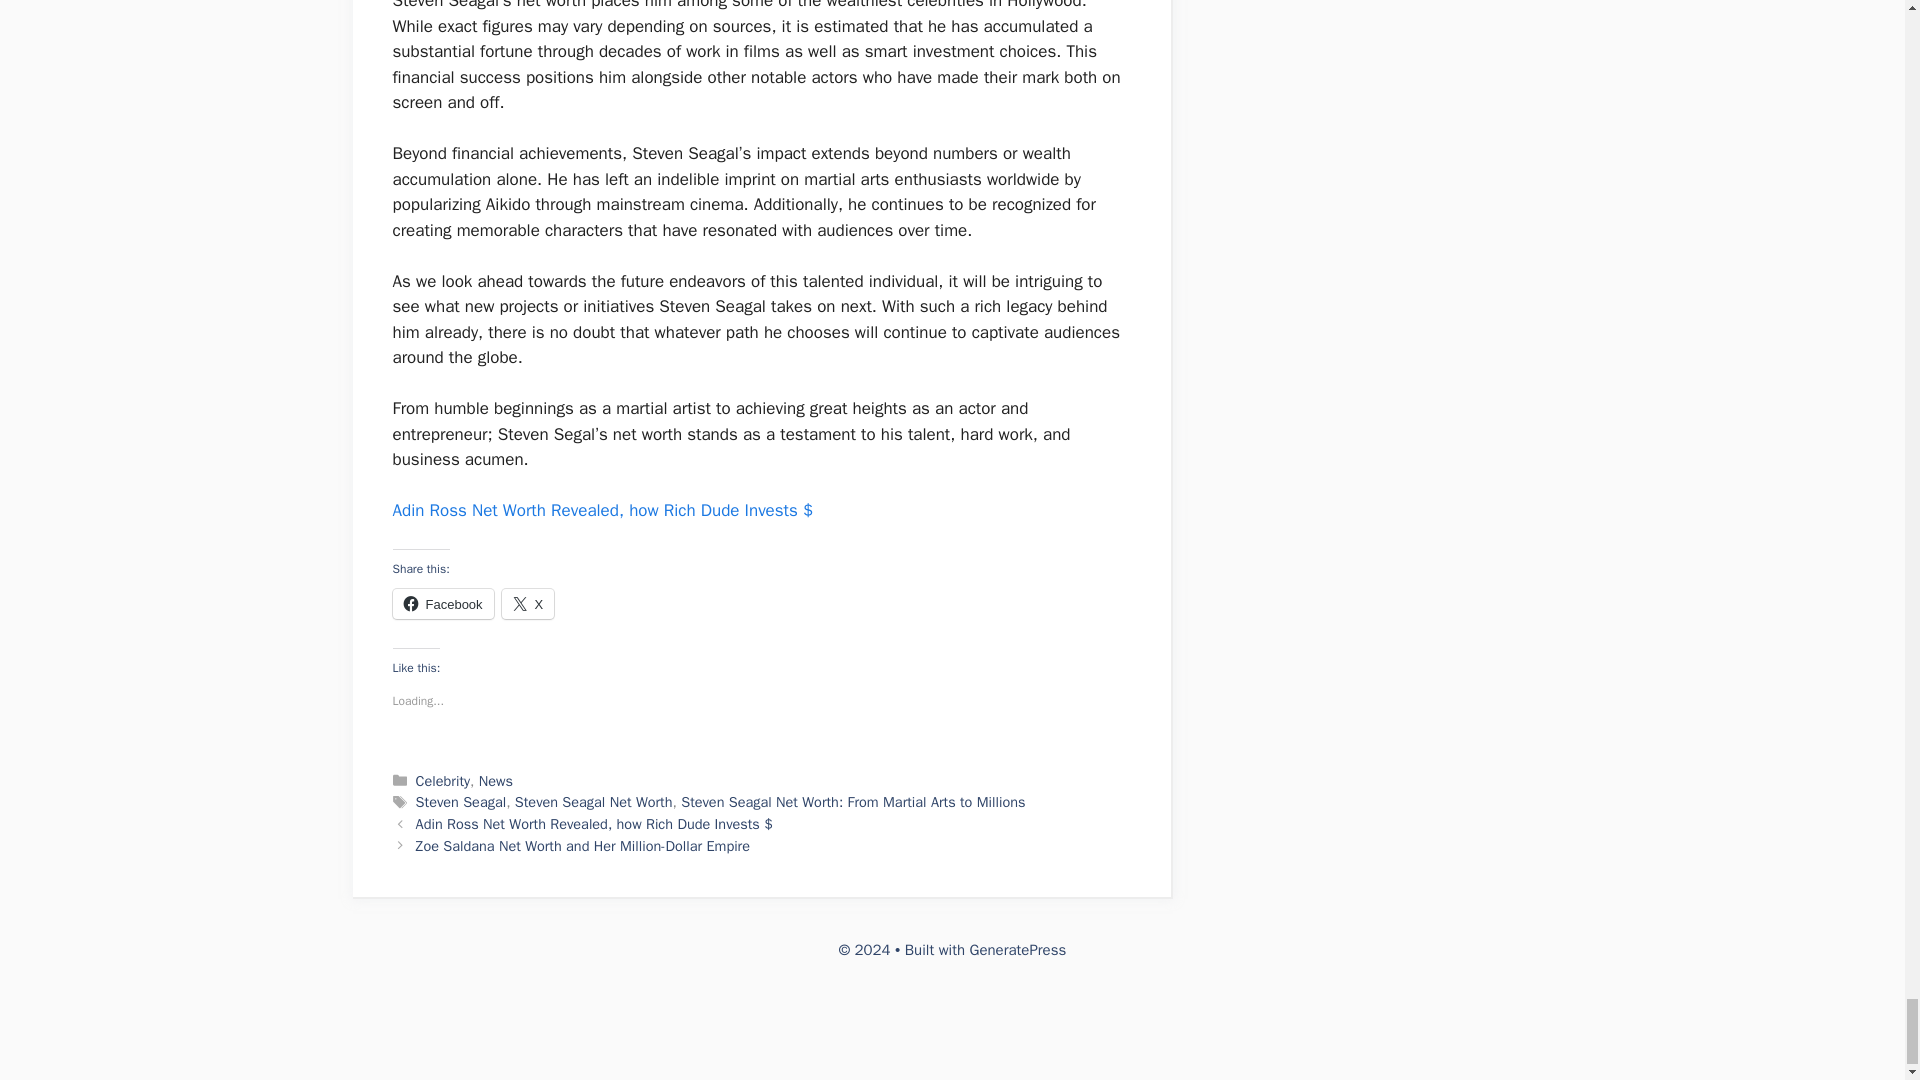  What do you see at coordinates (442, 603) in the screenshot?
I see `Click to share on Facebook` at bounding box center [442, 603].